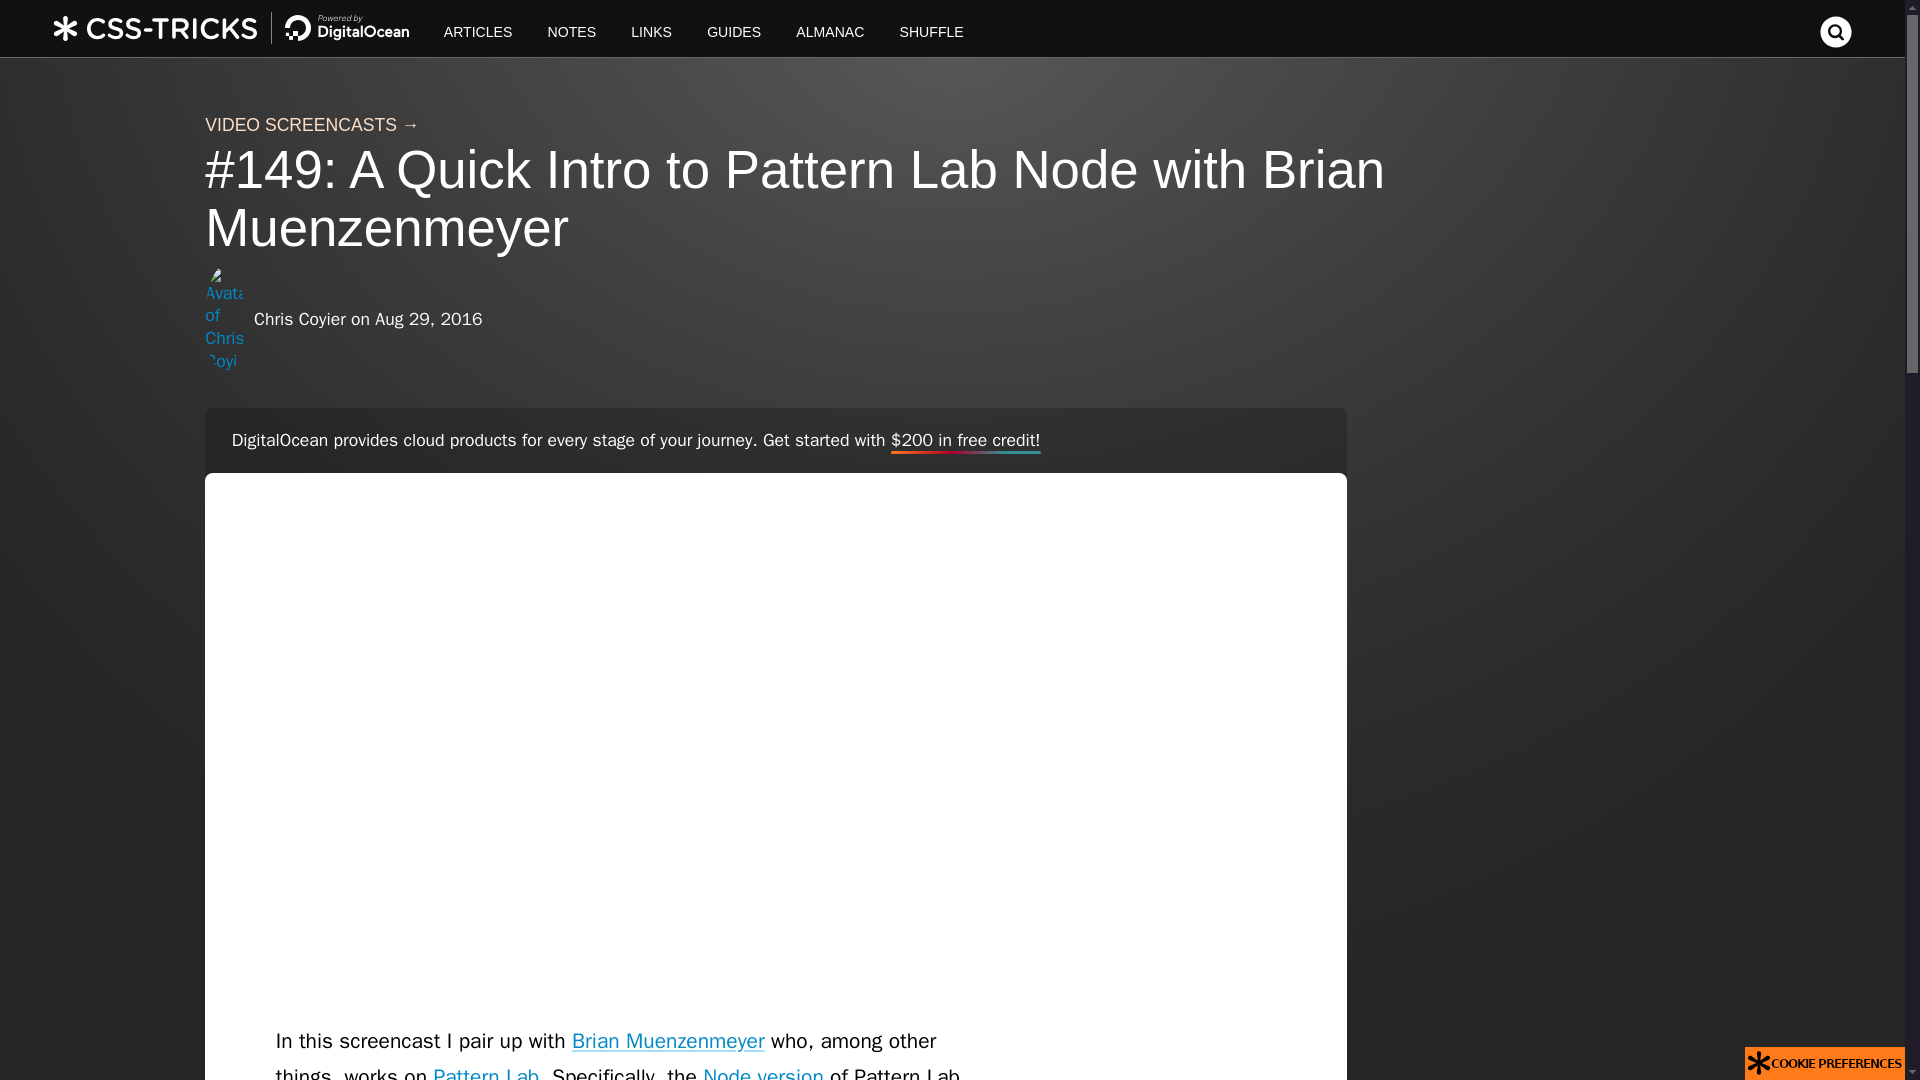 The image size is (1920, 1080). I want to click on Search, so click(1836, 42).